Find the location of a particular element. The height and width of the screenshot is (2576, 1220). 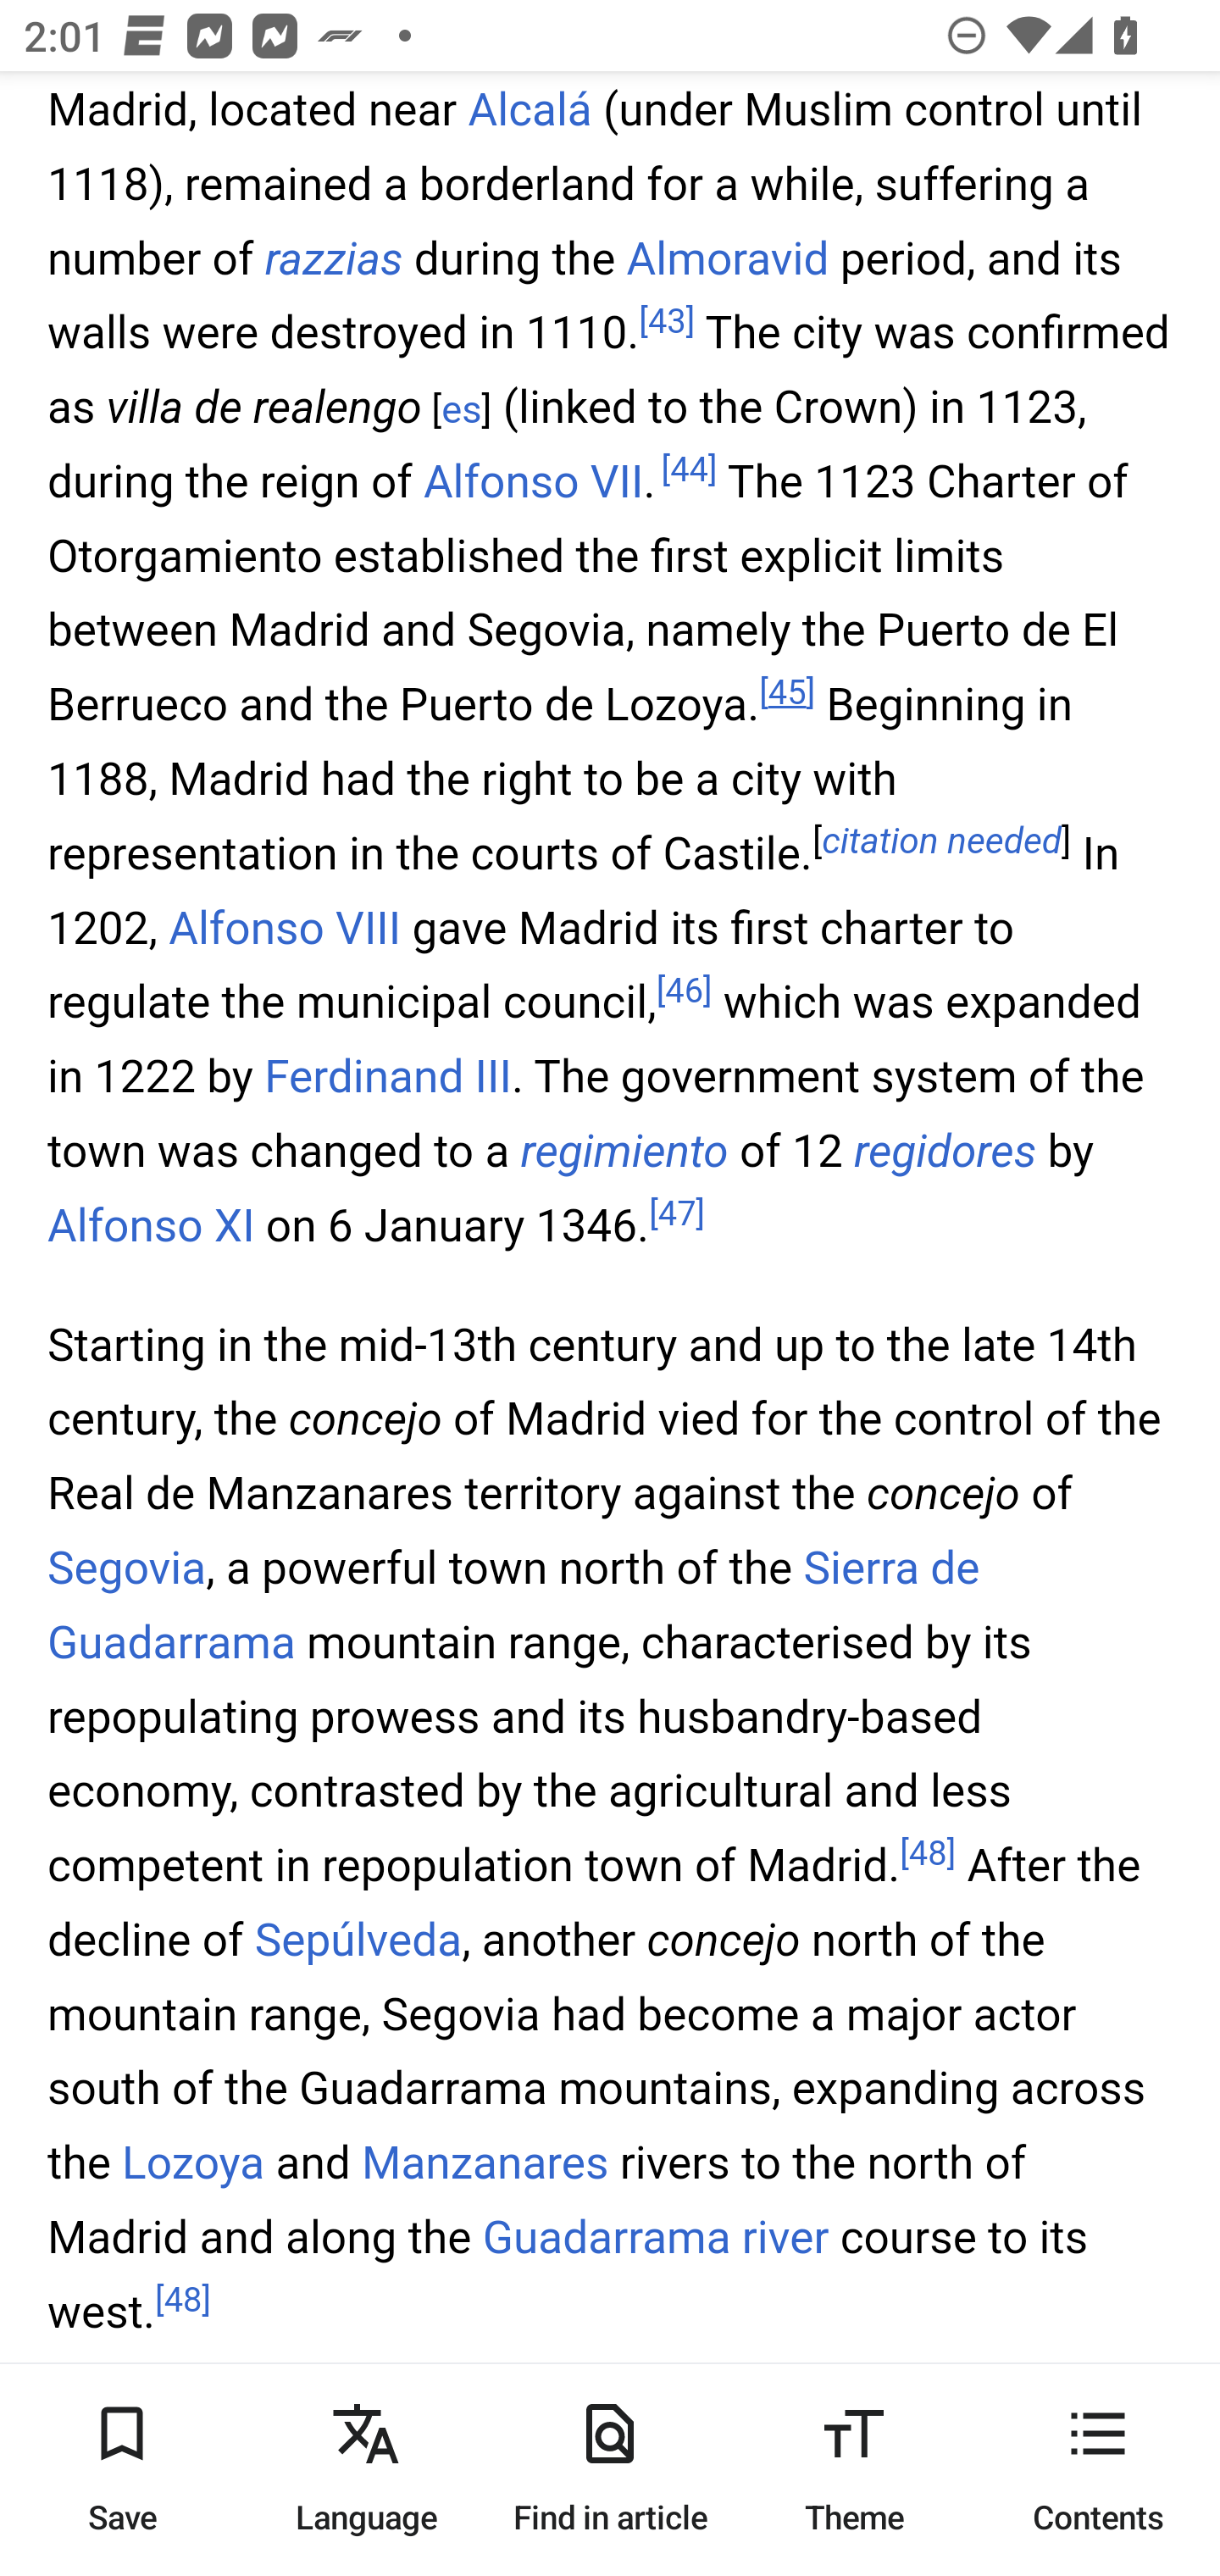

Sierra de Guadarrama is located at coordinates (513, 1607).